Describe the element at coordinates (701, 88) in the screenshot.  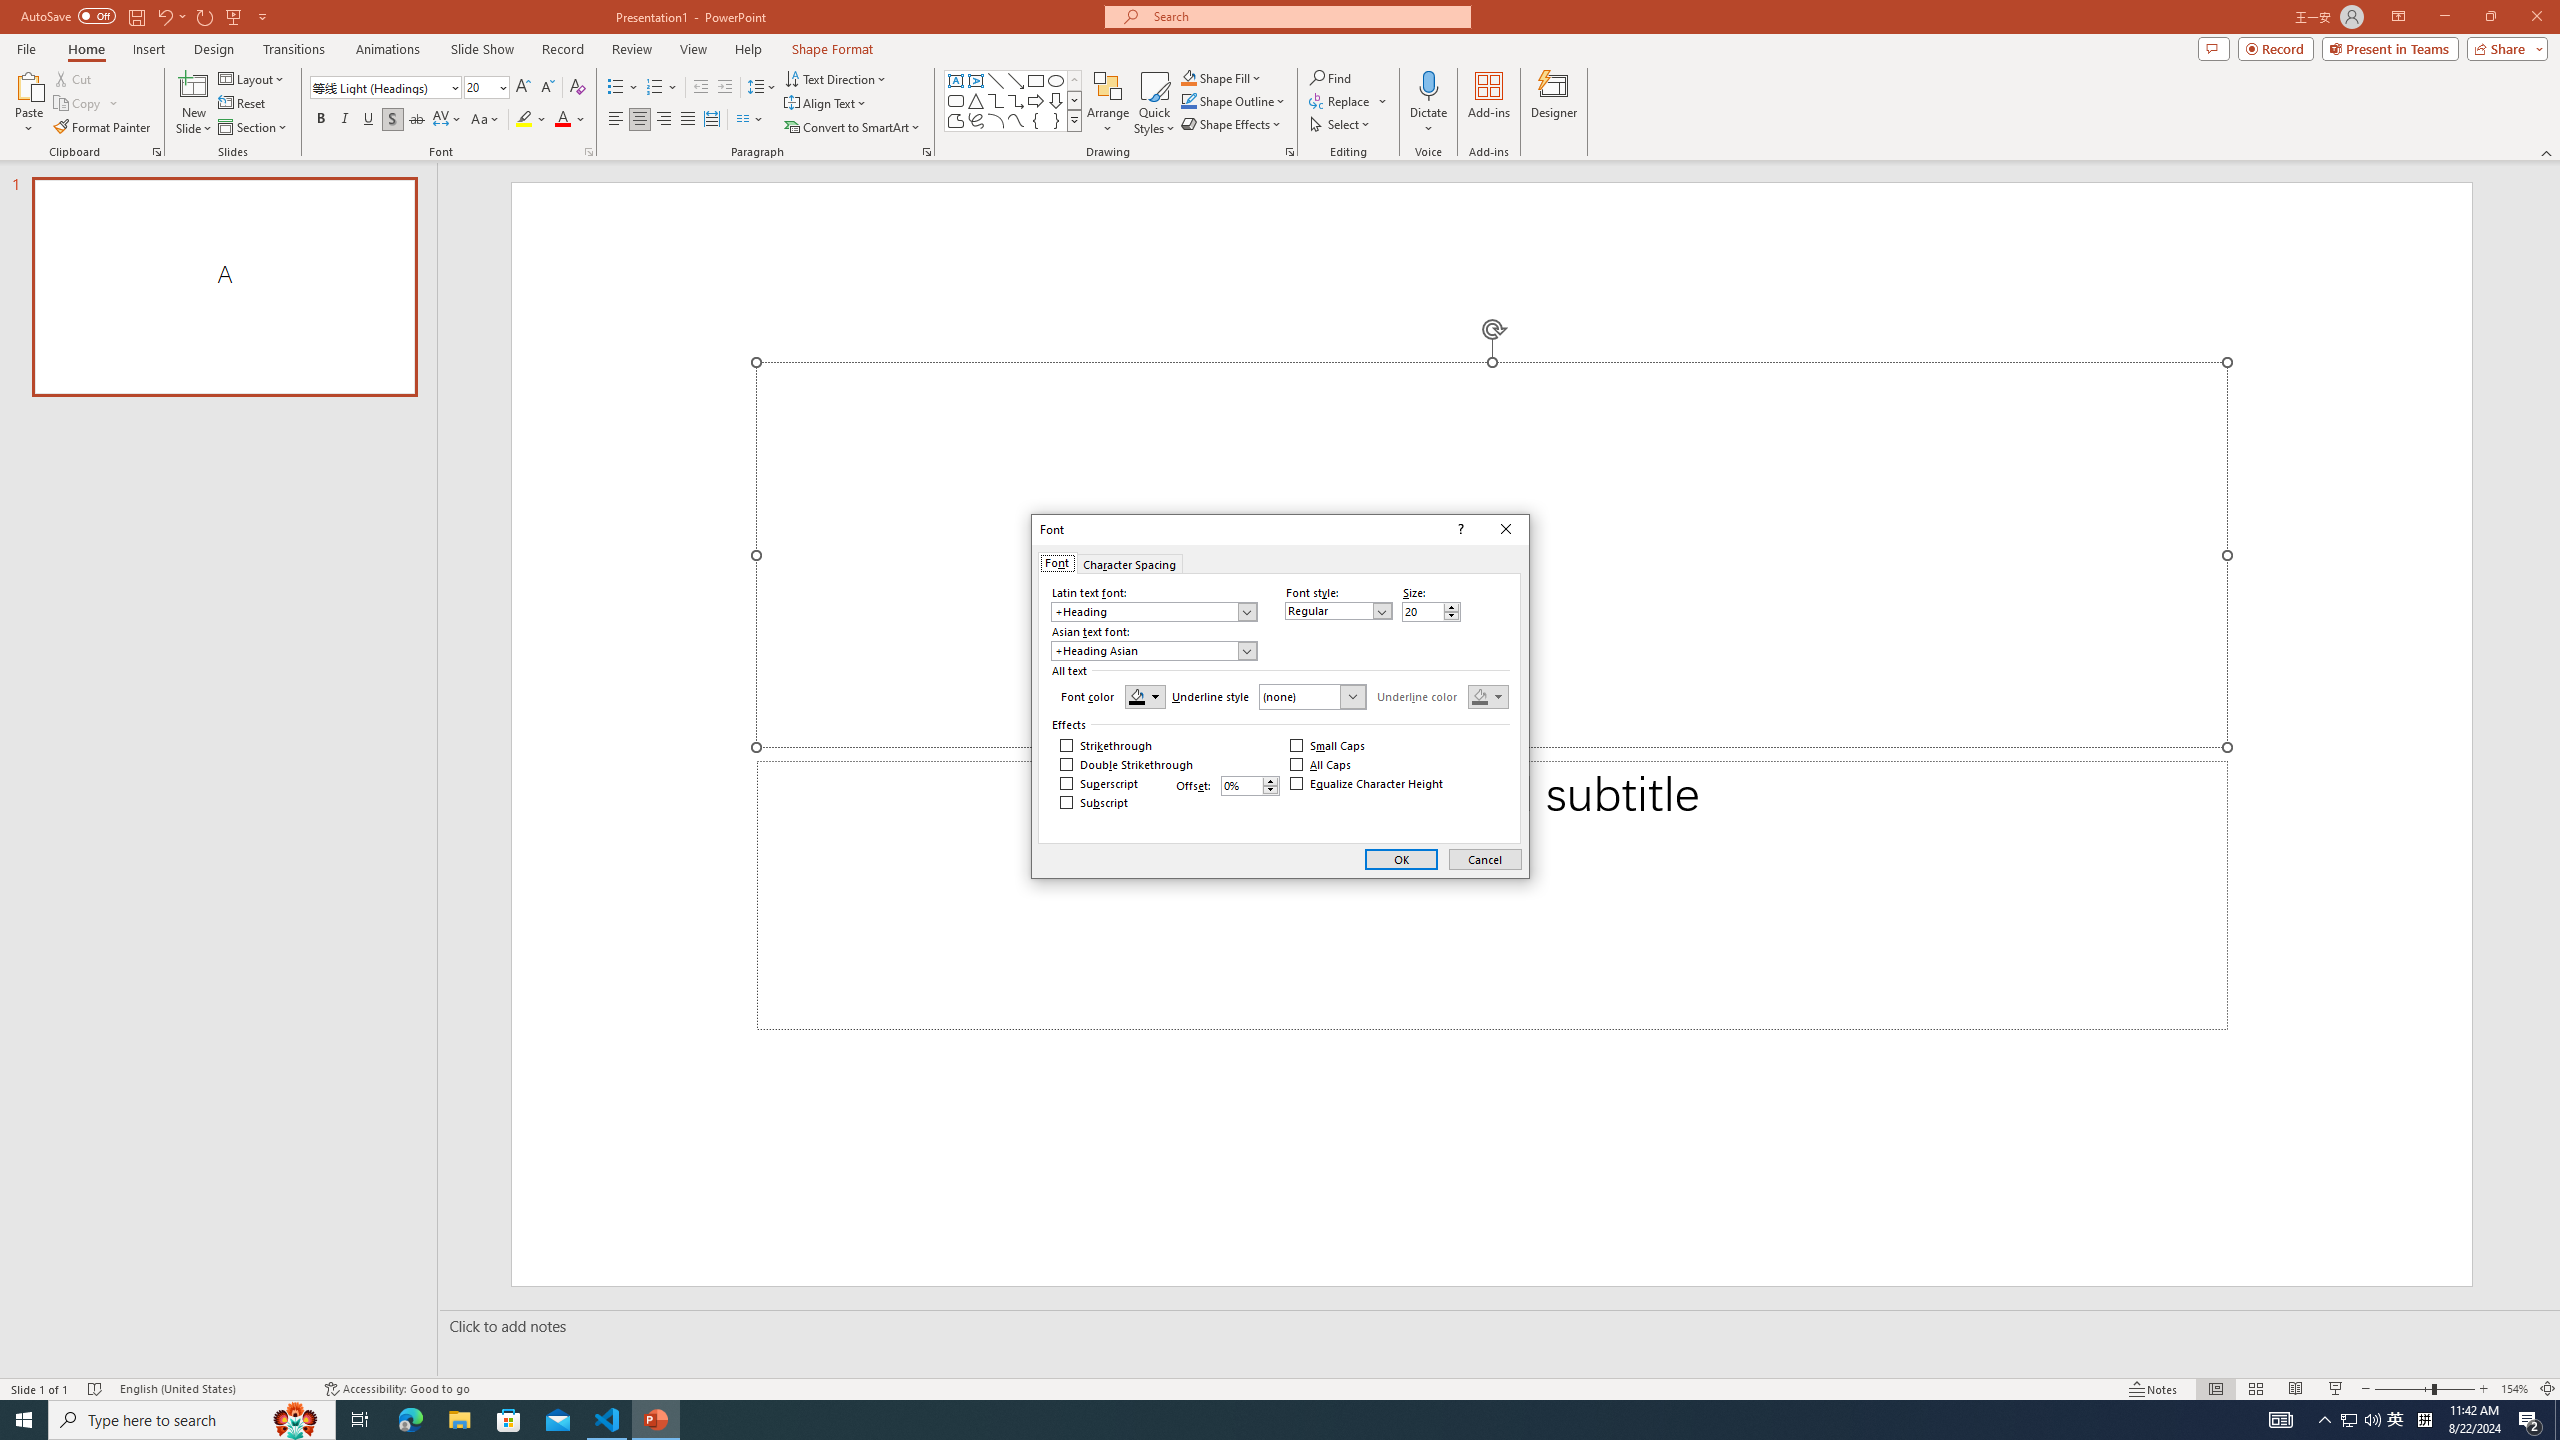
I see `Decrease Indent` at that location.